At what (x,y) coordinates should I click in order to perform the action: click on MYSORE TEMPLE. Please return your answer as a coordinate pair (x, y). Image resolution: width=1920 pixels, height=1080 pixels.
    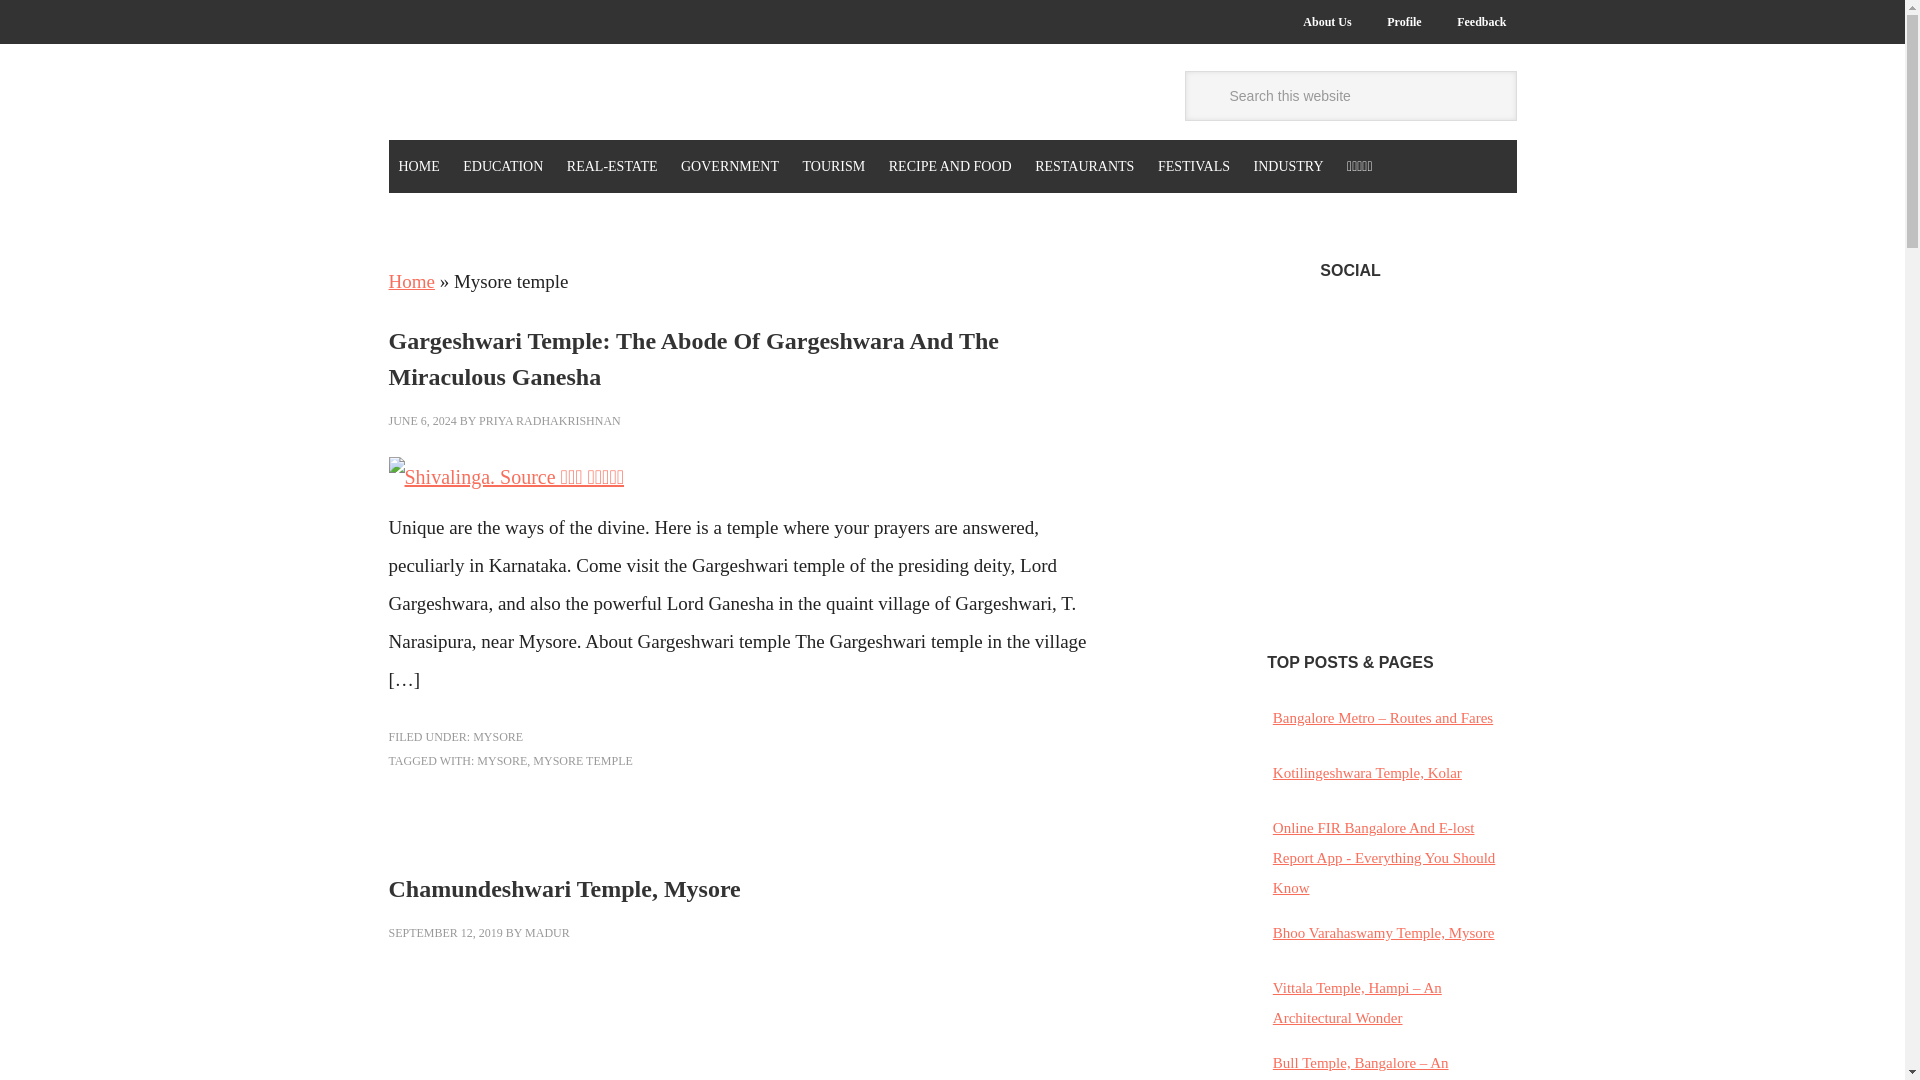
    Looking at the image, I should click on (582, 760).